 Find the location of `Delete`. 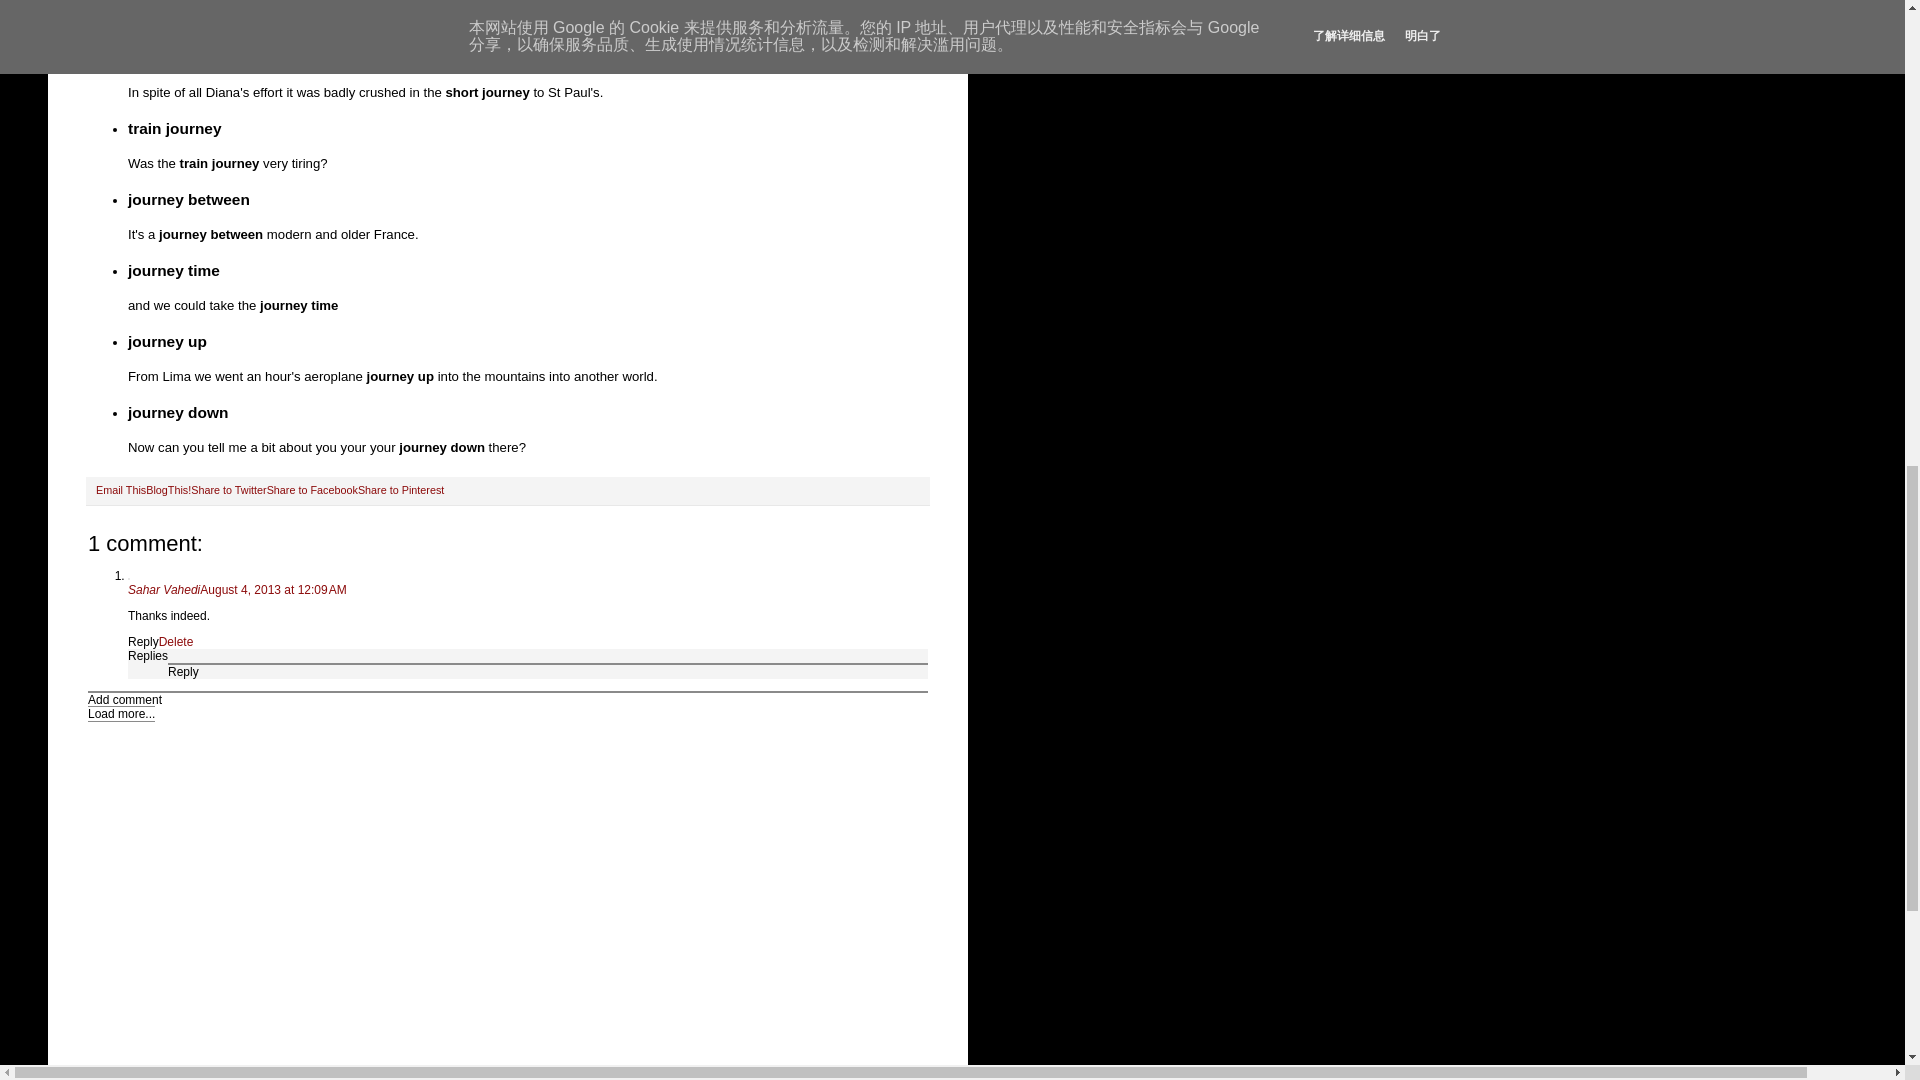

Delete is located at coordinates (176, 642).